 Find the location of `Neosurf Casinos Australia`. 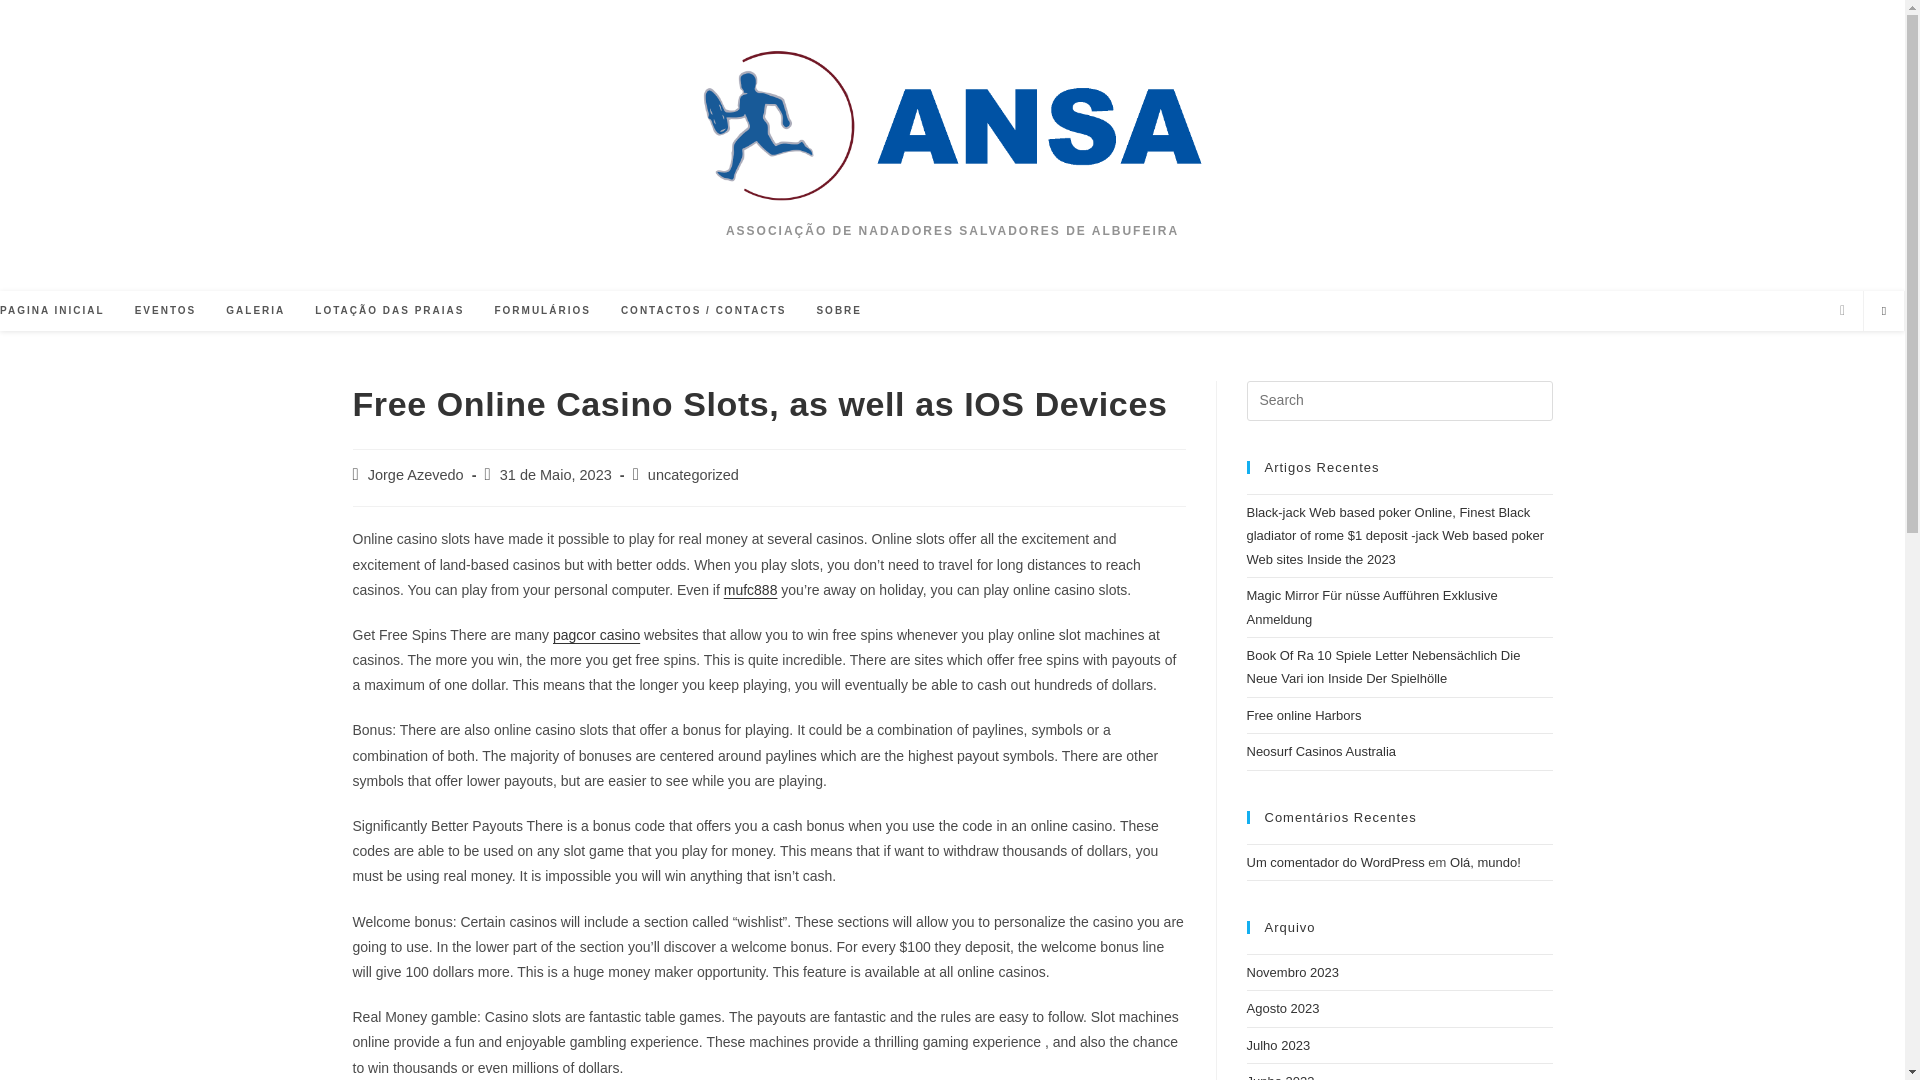

Neosurf Casinos Australia is located at coordinates (1320, 752).